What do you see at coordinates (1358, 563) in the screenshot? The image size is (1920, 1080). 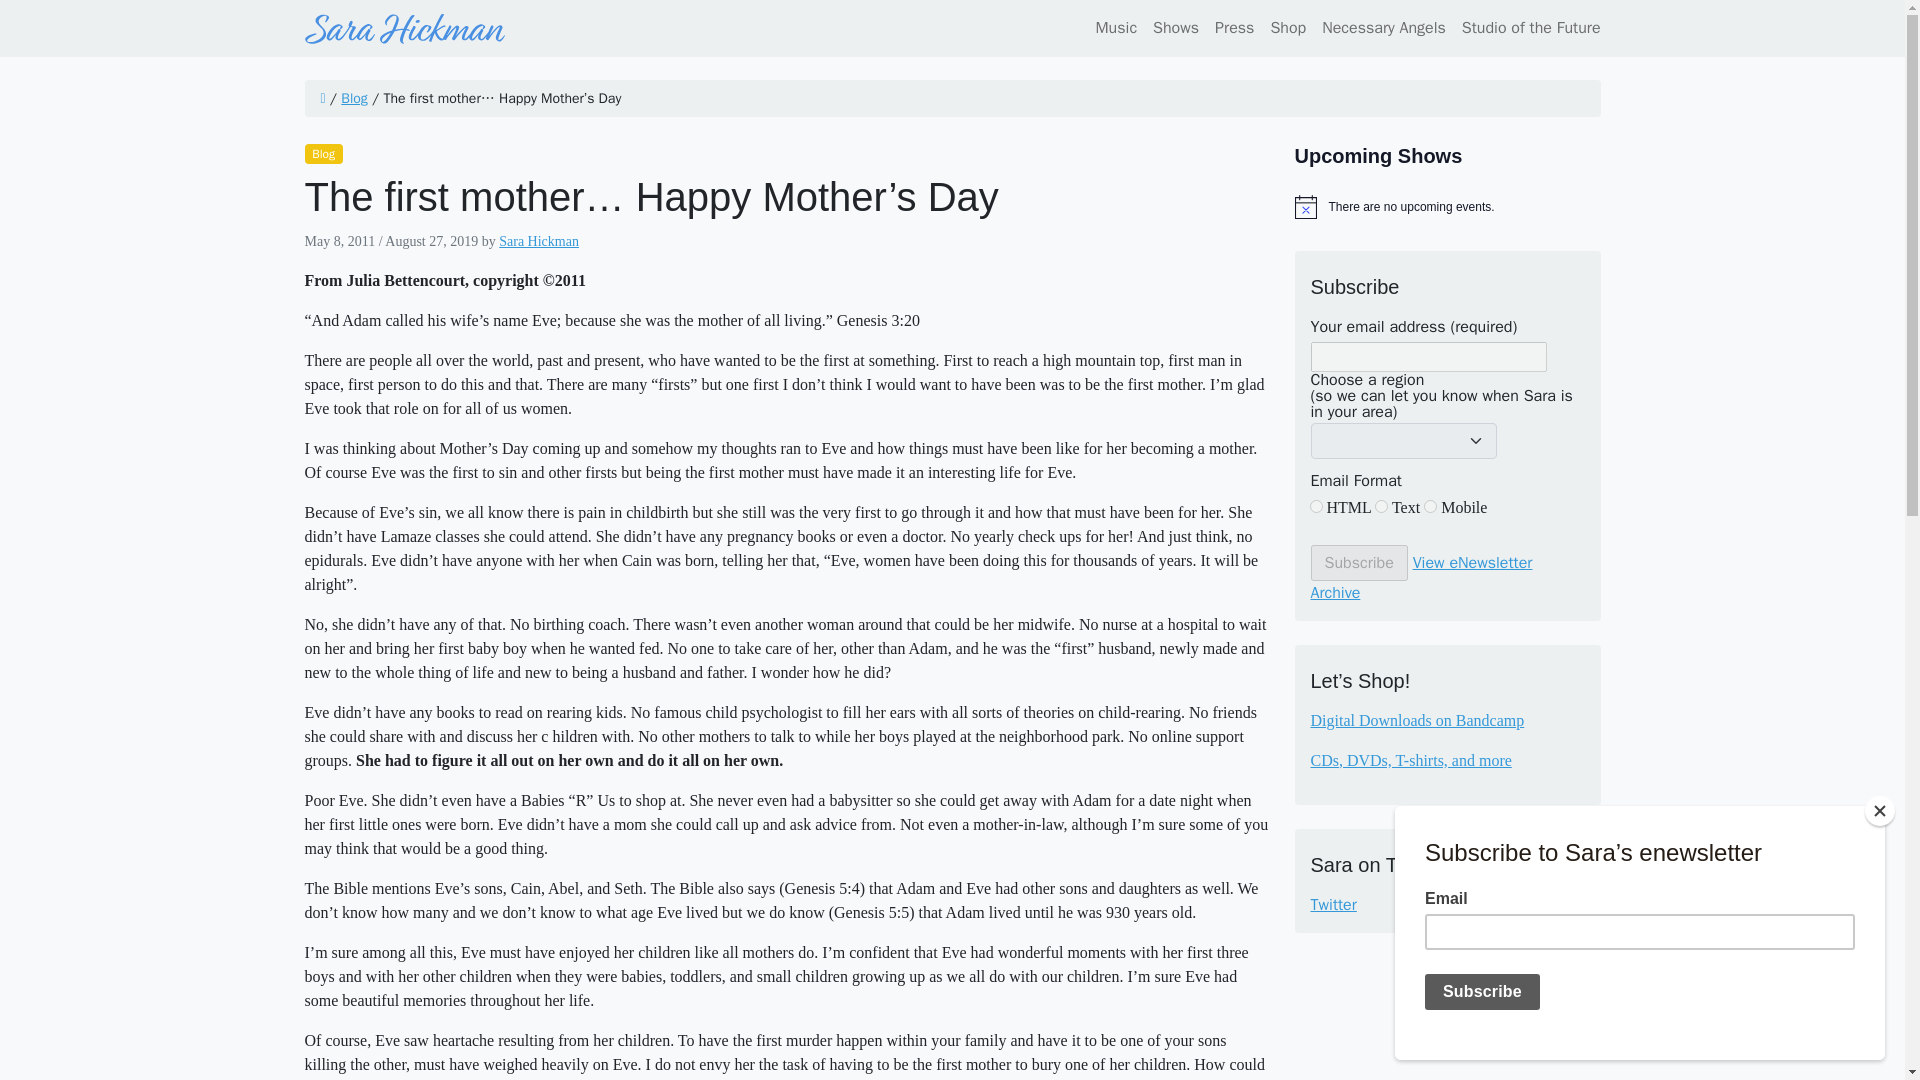 I see `Subscribe` at bounding box center [1358, 563].